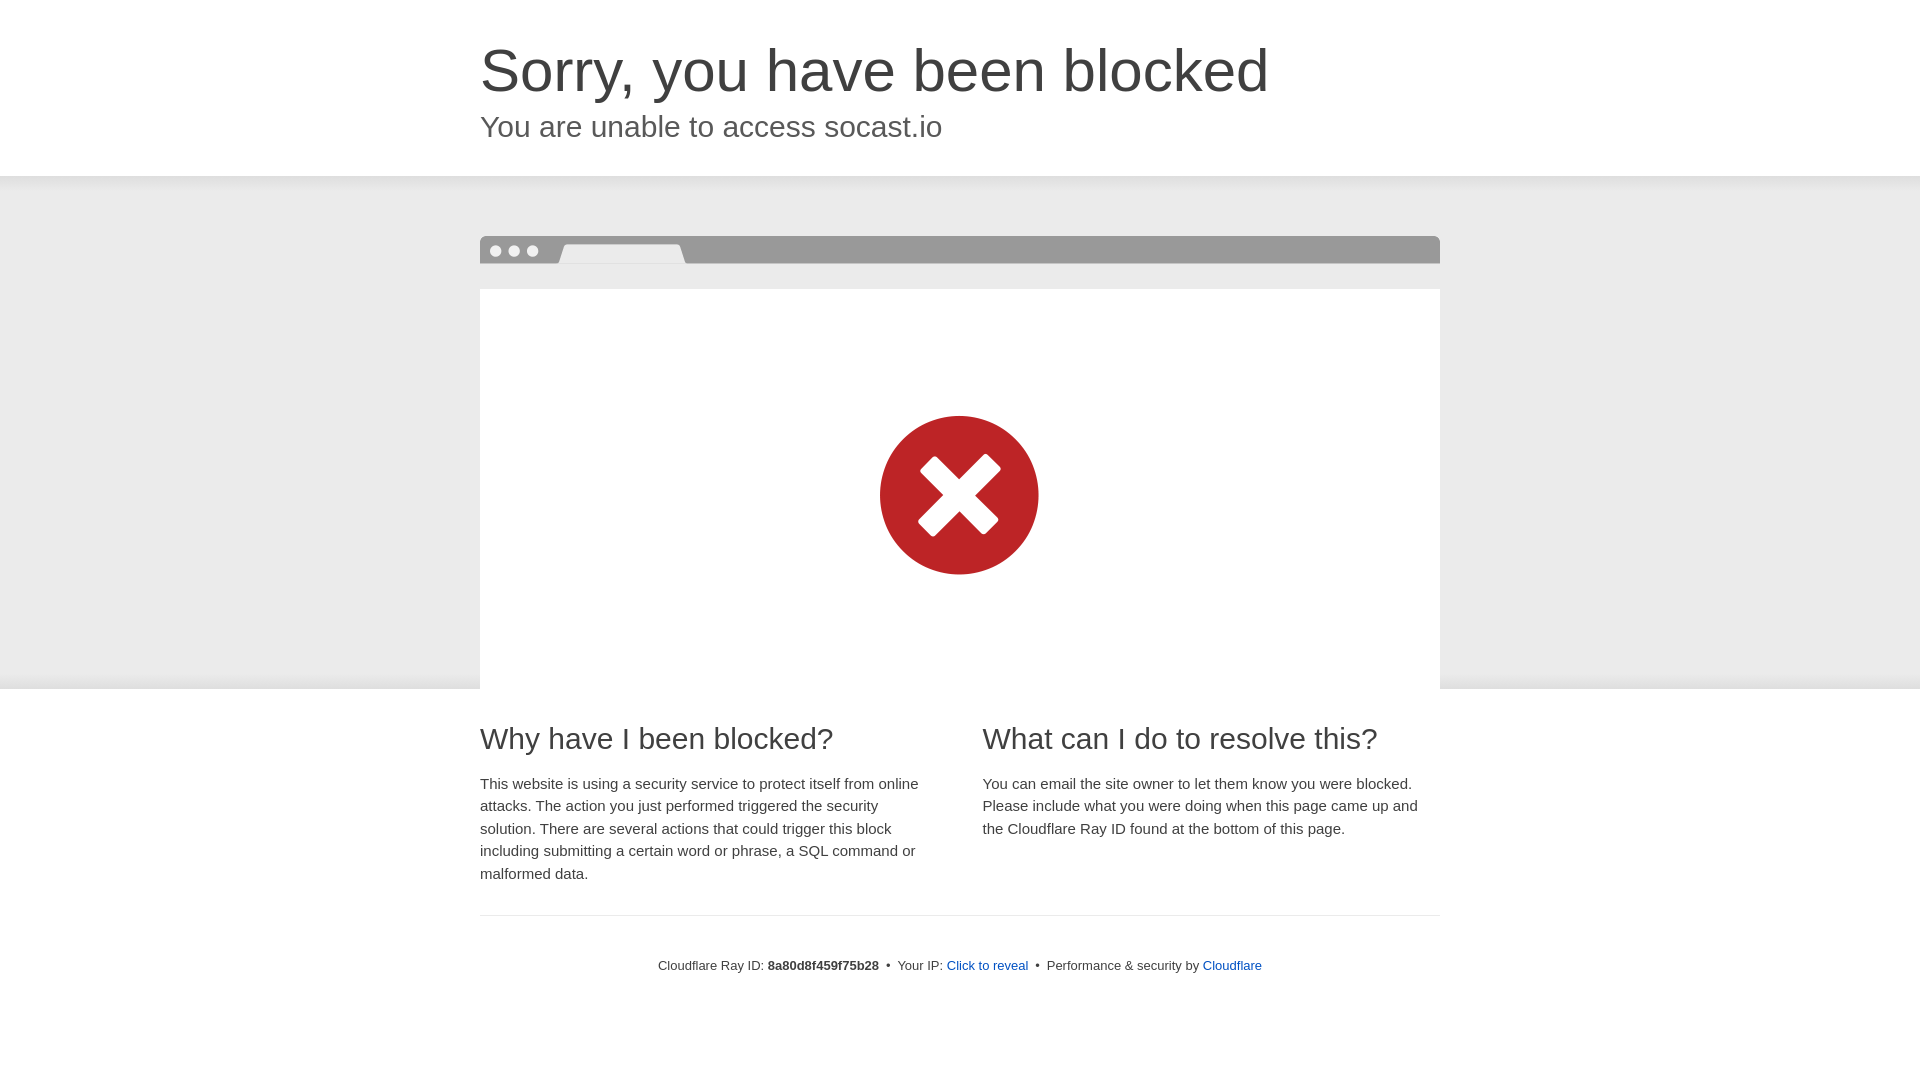 The height and width of the screenshot is (1080, 1920). Describe the element at coordinates (988, 966) in the screenshot. I see `Click to reveal` at that location.